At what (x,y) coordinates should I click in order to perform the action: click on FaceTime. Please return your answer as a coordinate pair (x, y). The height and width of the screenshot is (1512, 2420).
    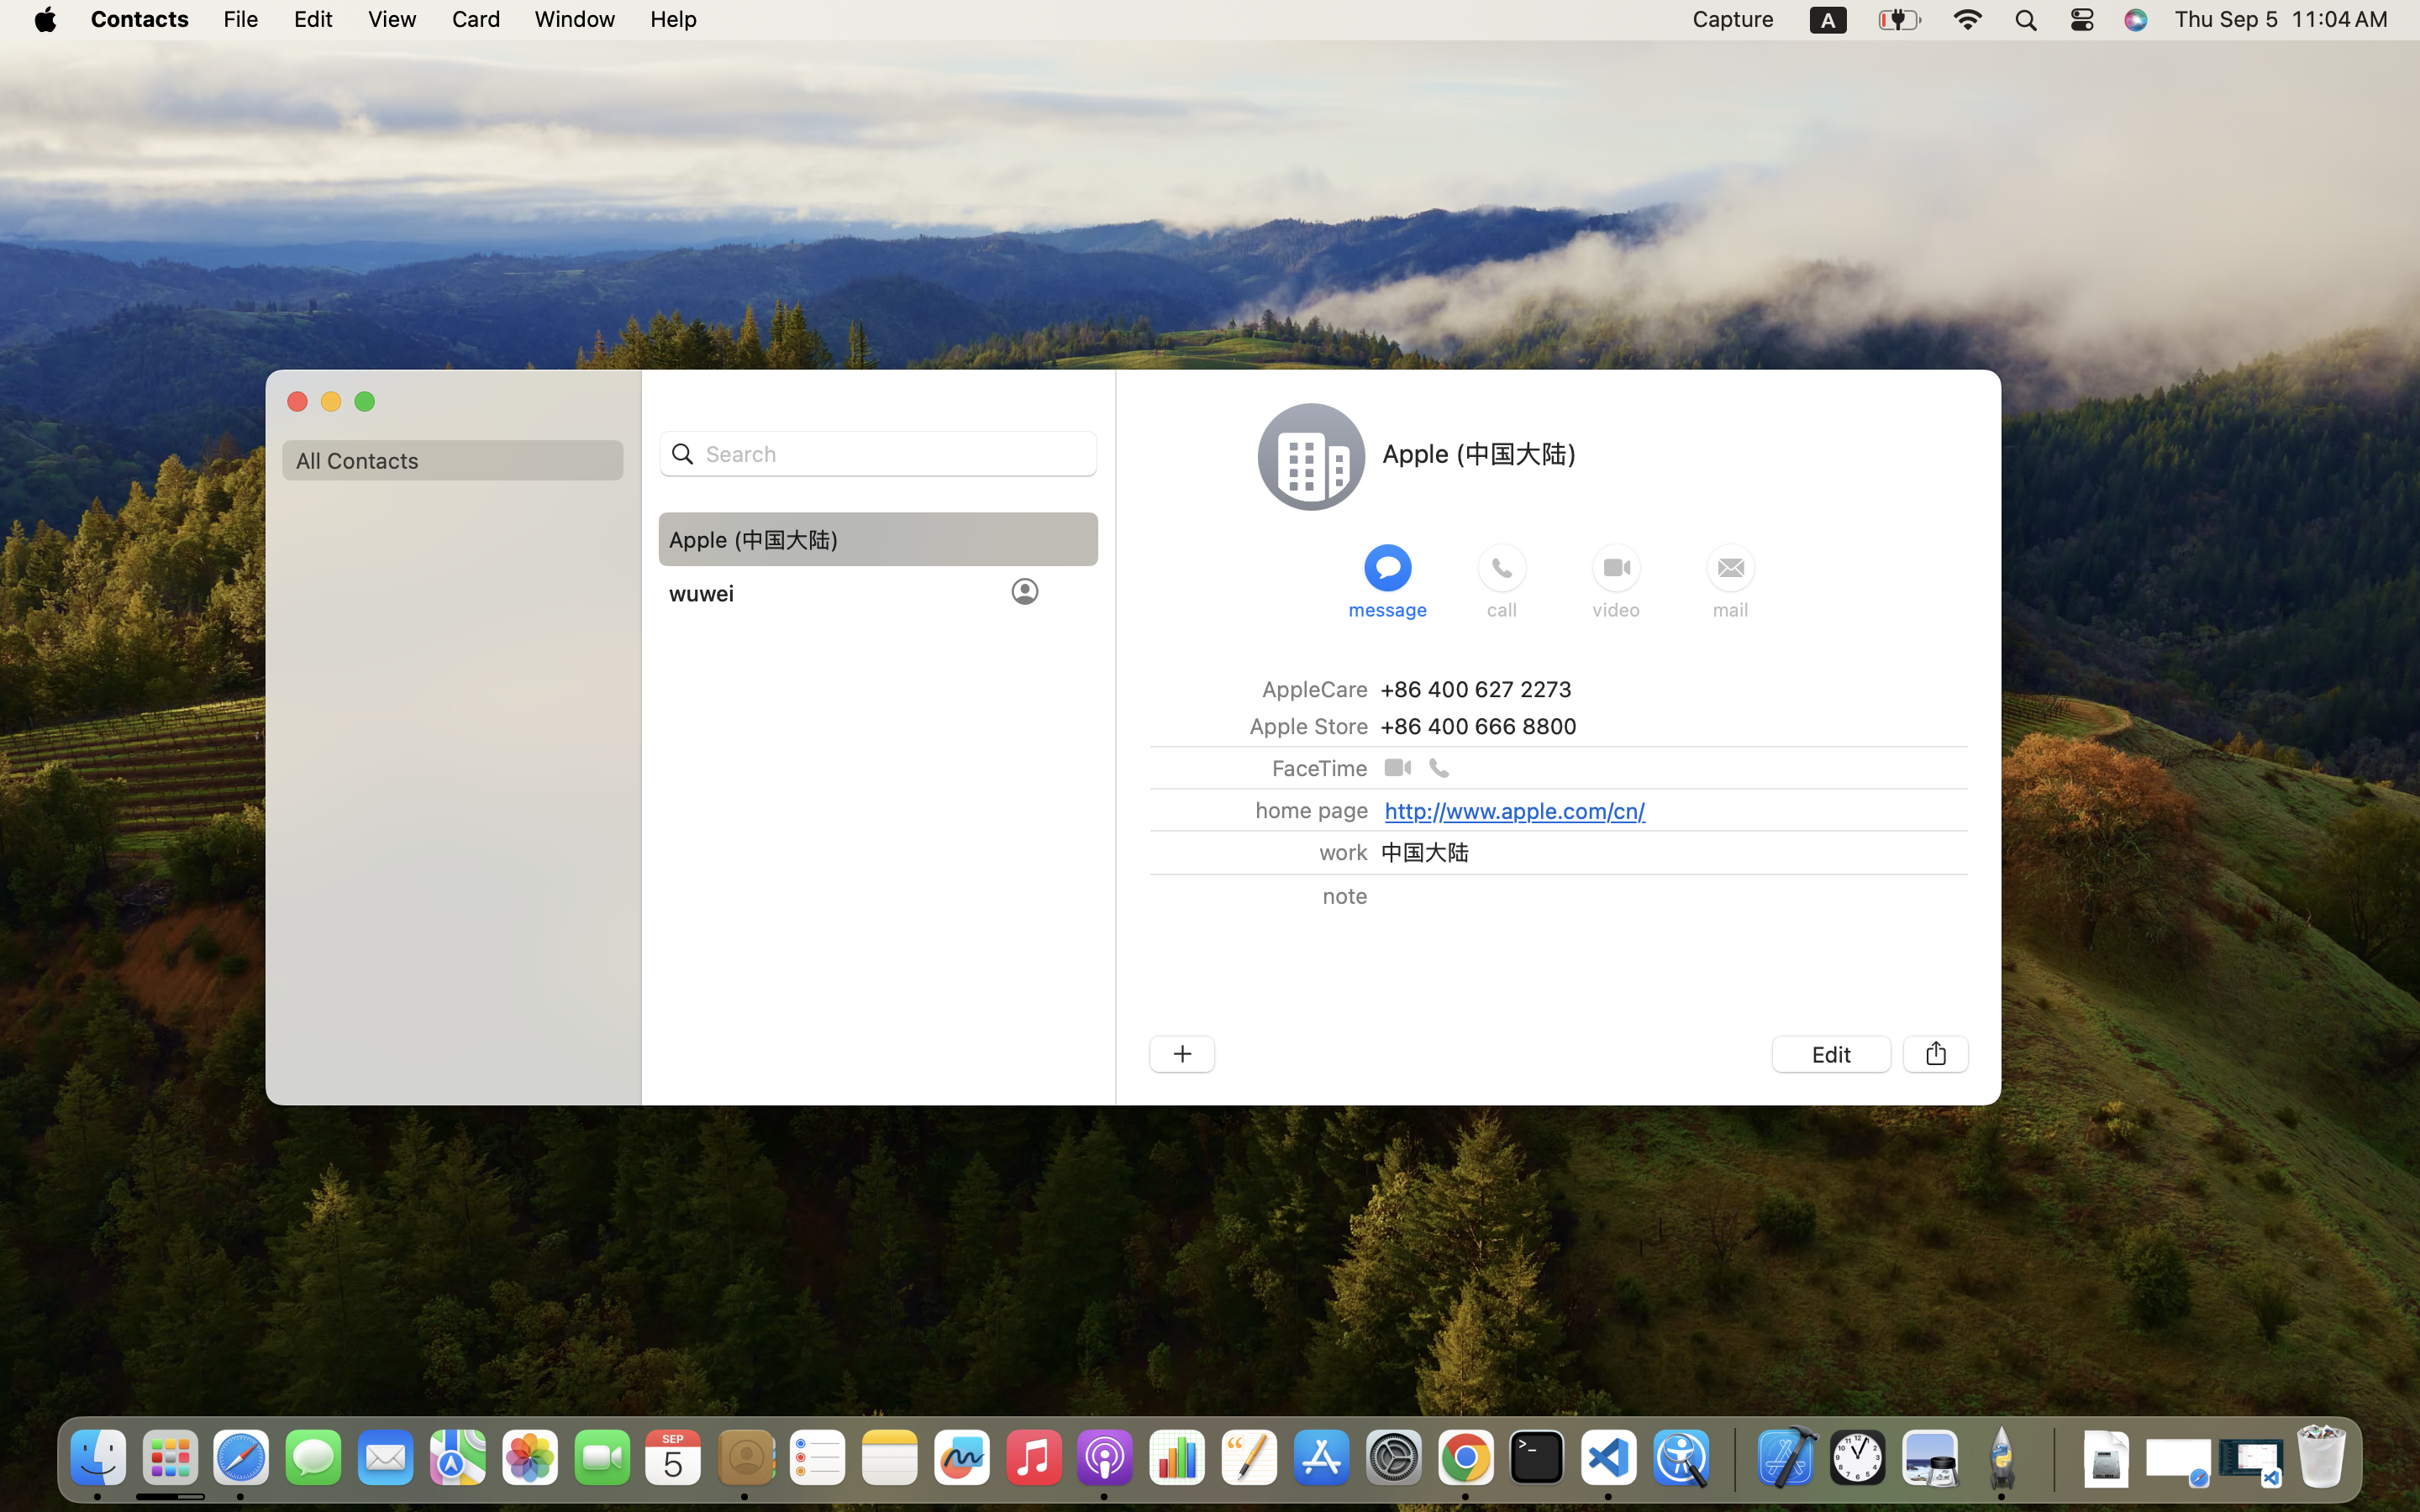
    Looking at the image, I should click on (1320, 768).